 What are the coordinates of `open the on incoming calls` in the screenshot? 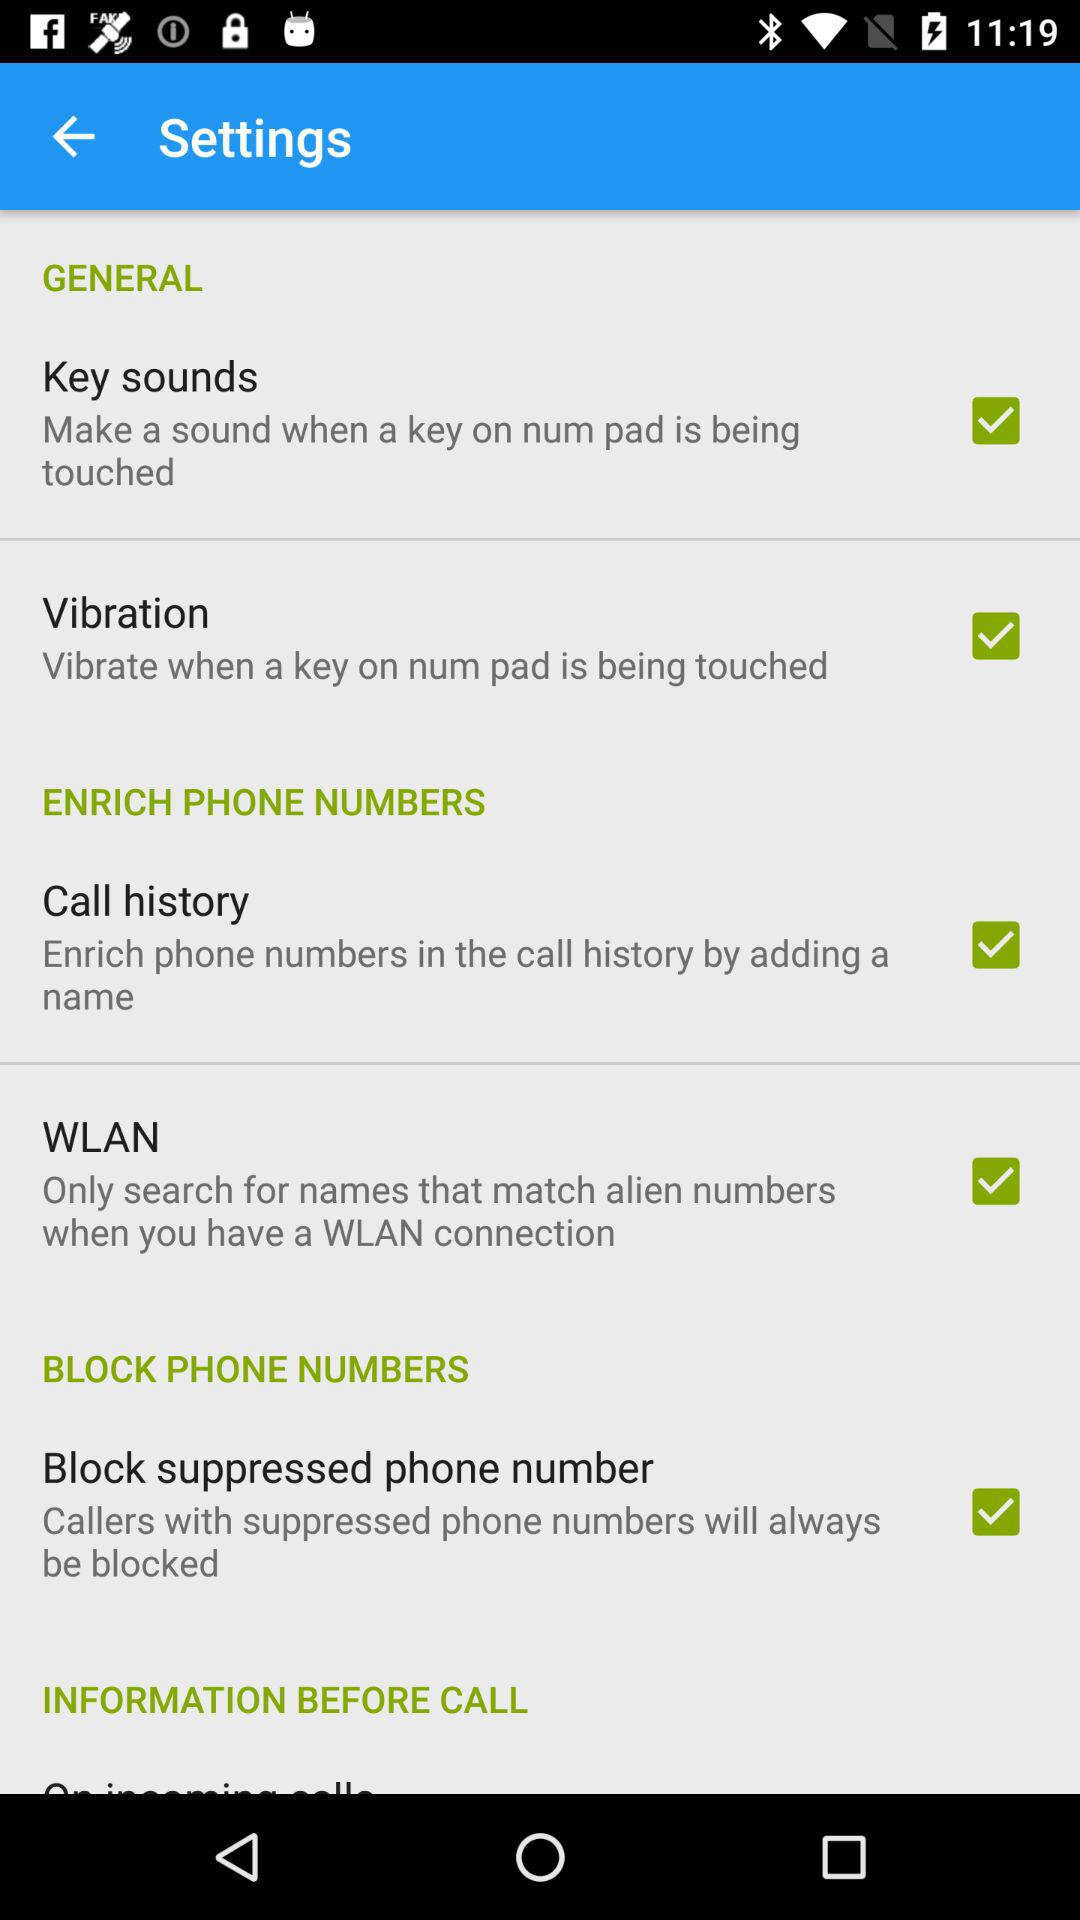 It's located at (208, 1780).